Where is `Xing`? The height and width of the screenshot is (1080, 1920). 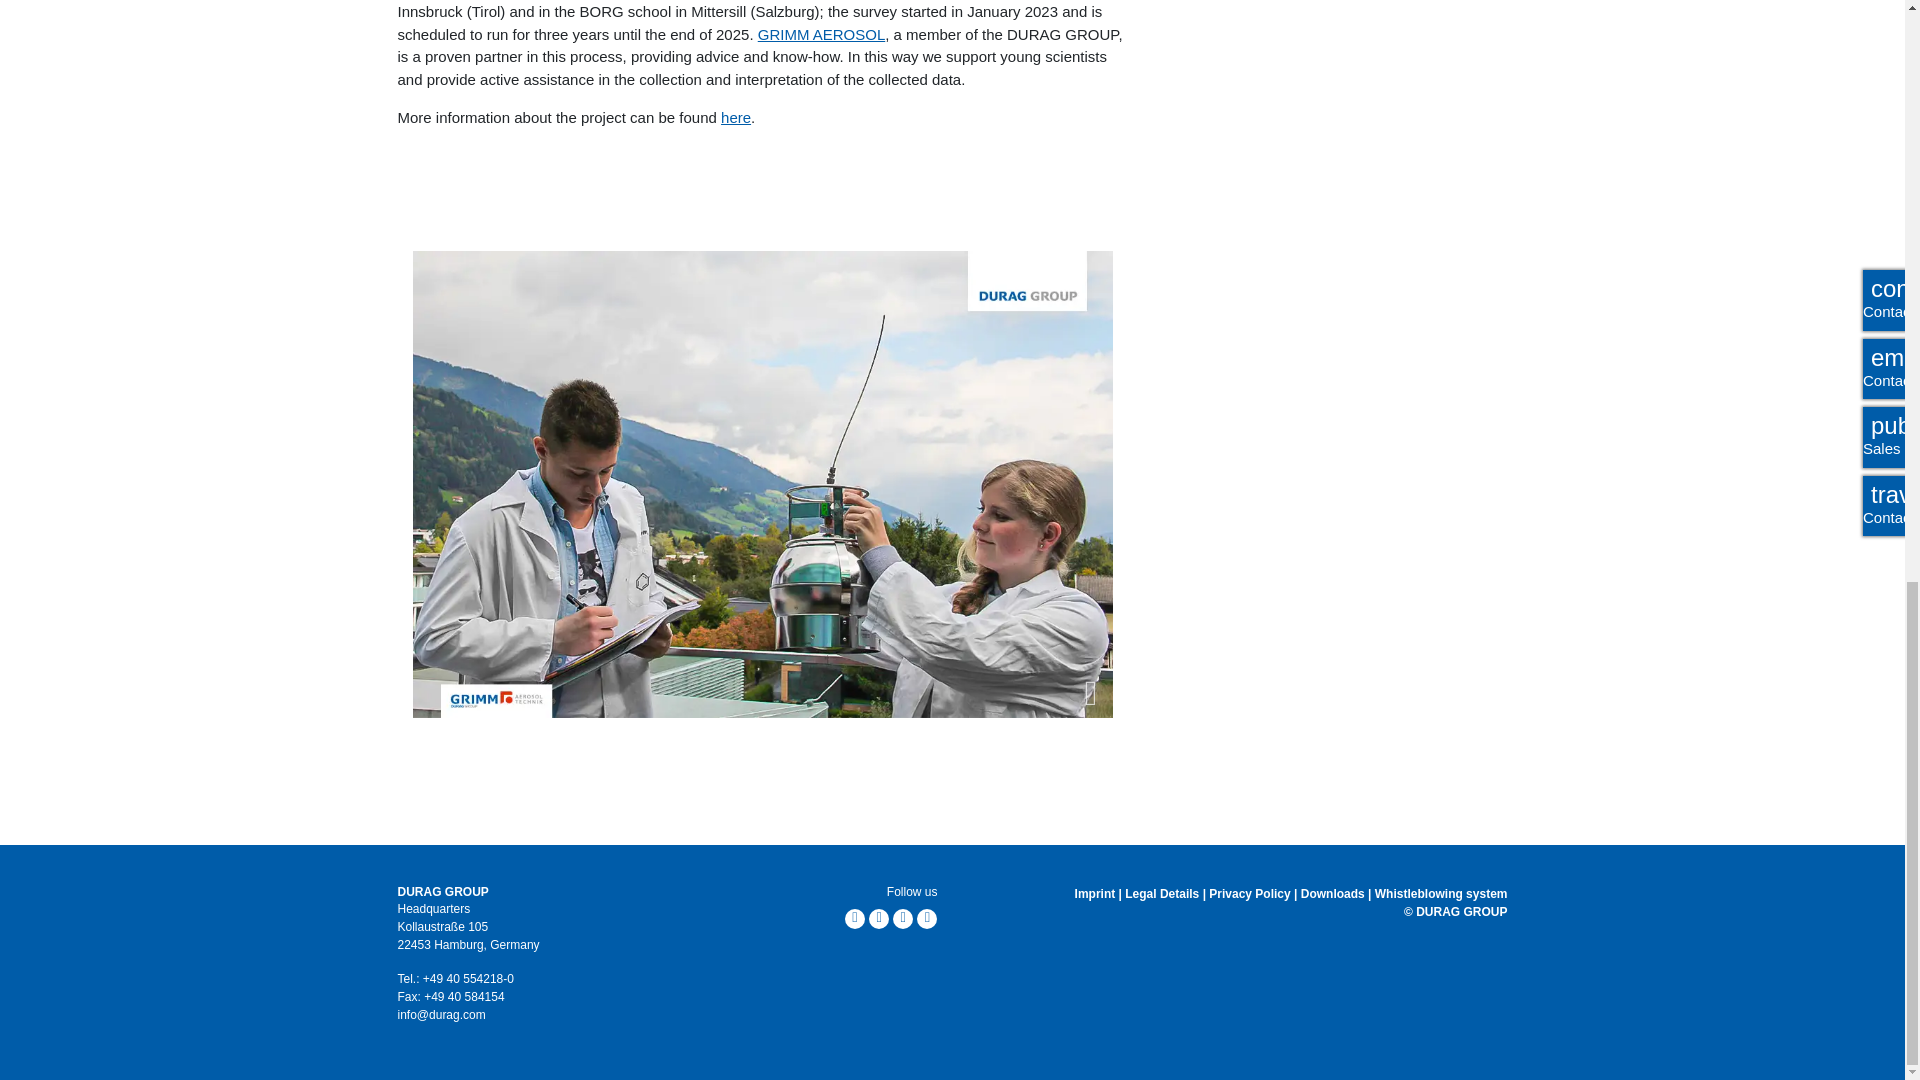
Xing is located at coordinates (878, 917).